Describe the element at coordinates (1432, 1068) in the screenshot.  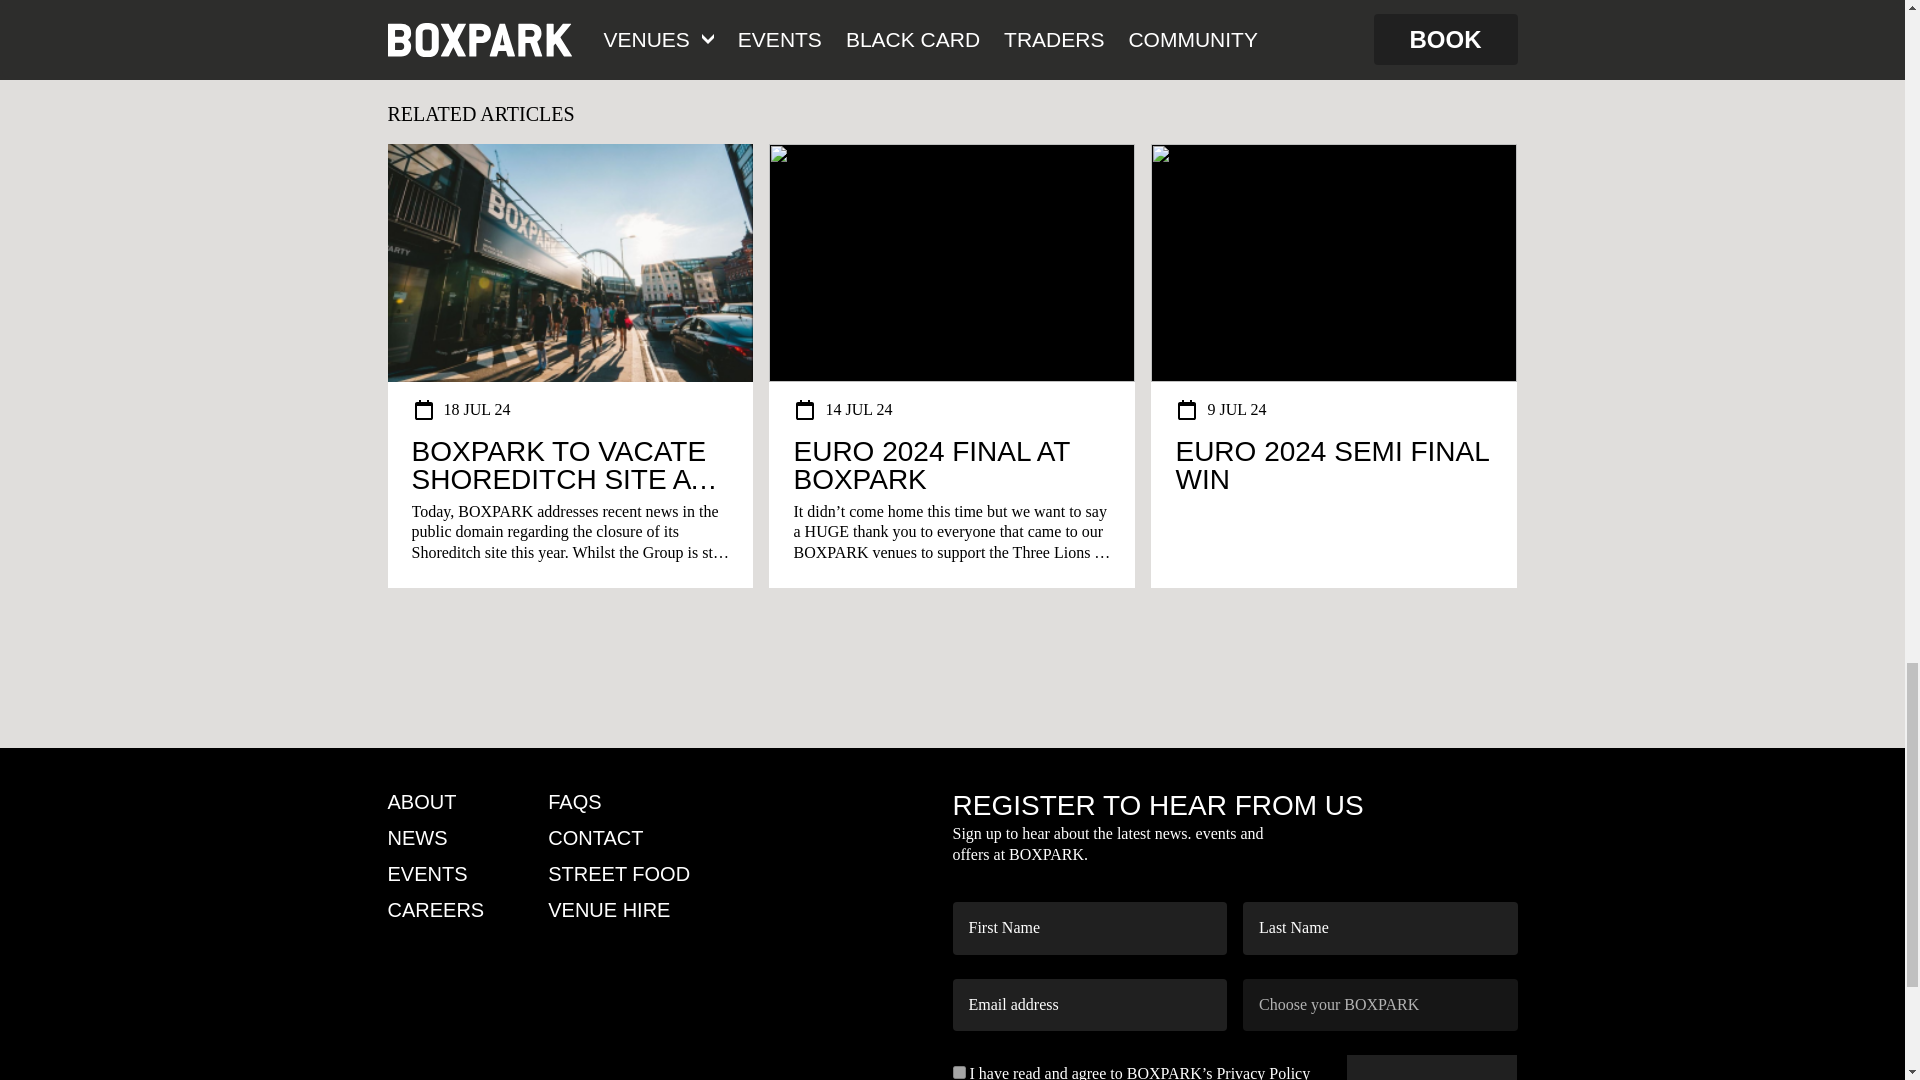
I see `Submit` at that location.